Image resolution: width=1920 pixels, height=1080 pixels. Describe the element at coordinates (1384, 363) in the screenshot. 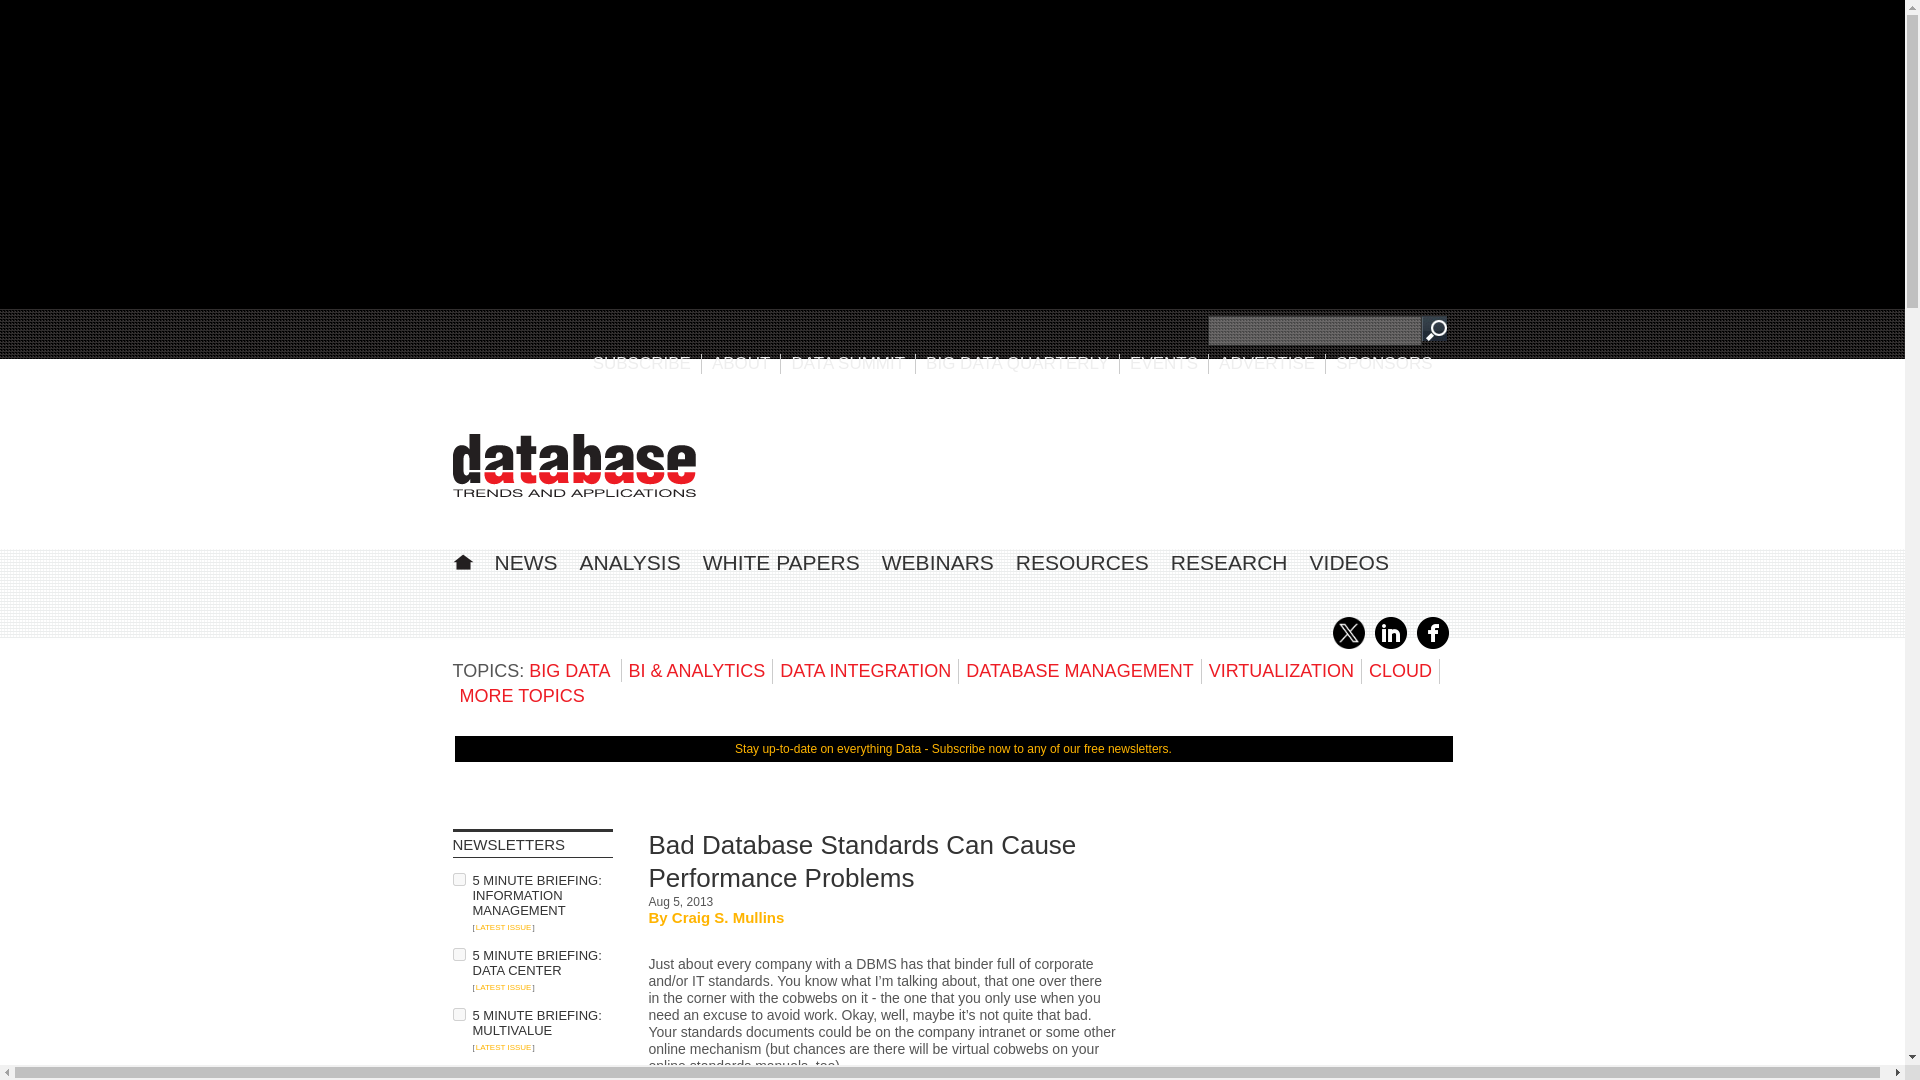

I see `SPONSORS` at that location.